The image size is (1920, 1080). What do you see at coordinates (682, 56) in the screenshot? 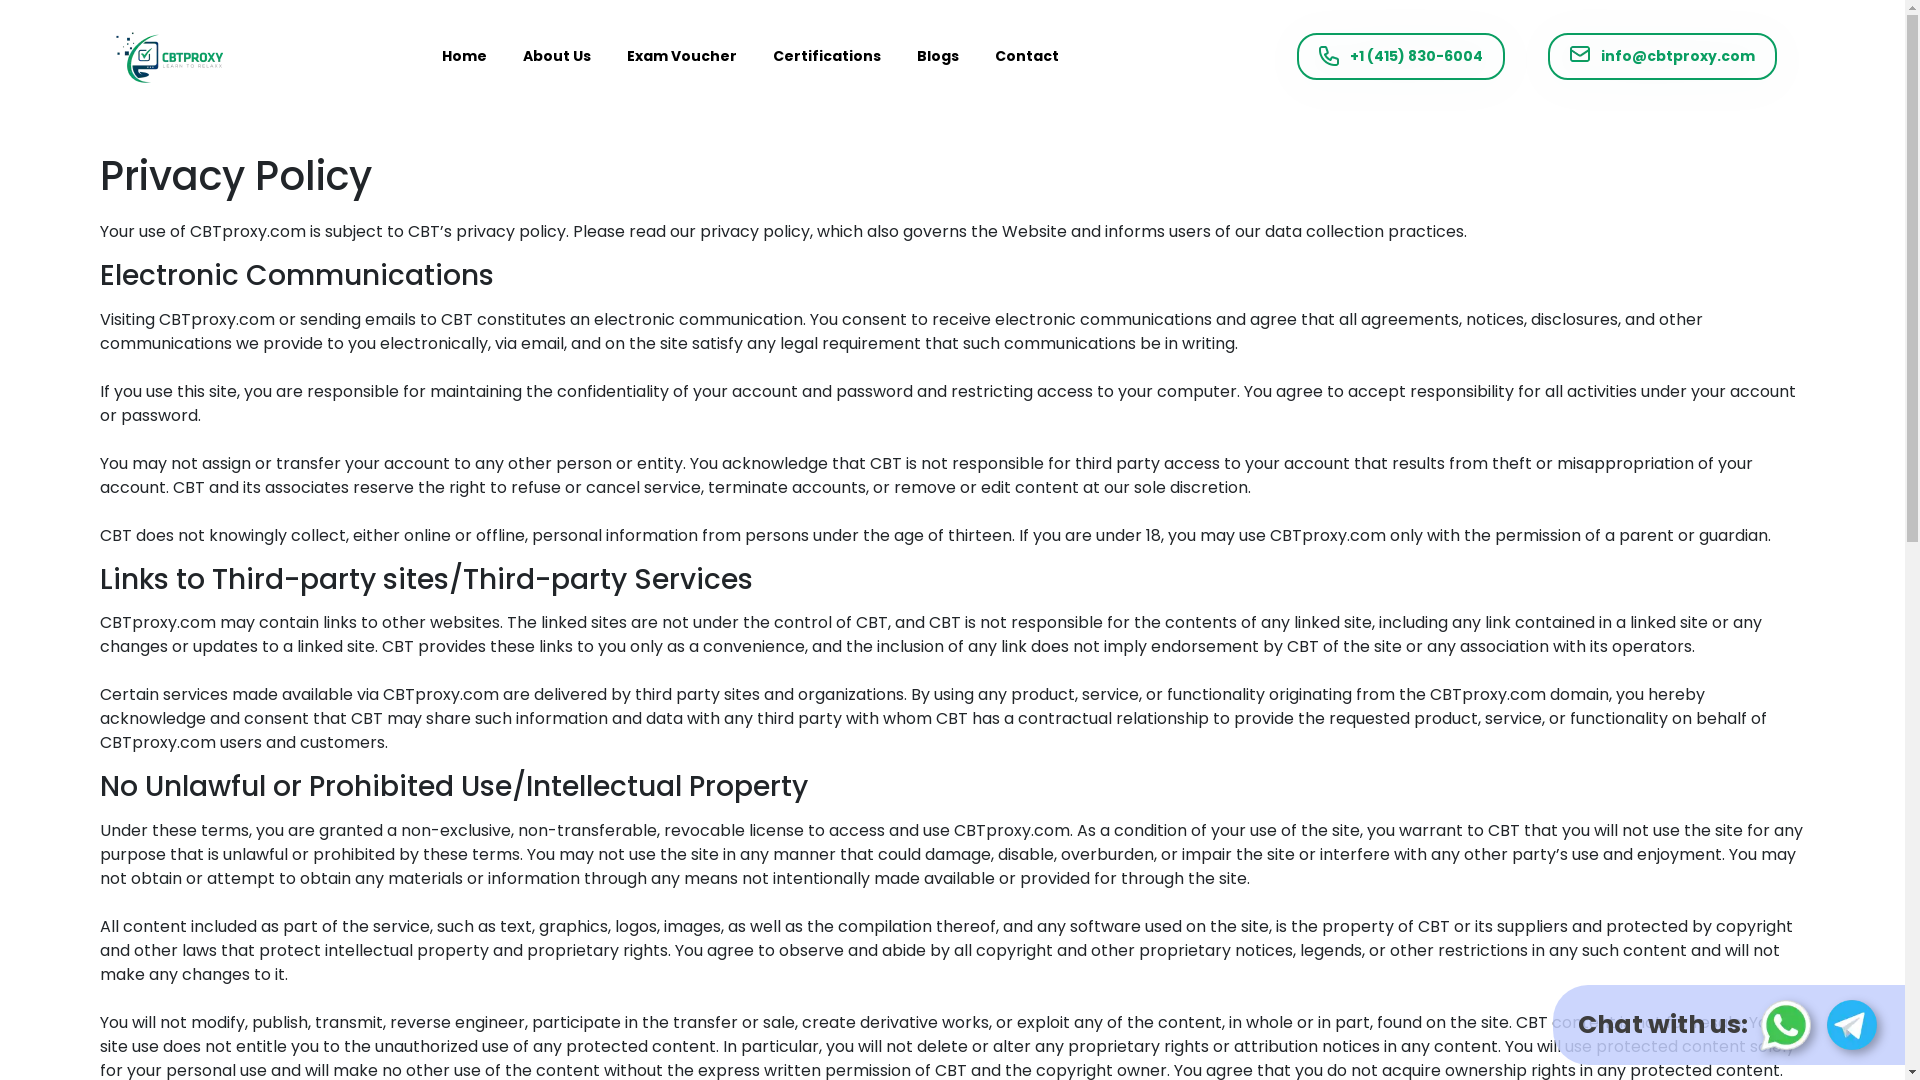
I see `Exam Voucher` at bounding box center [682, 56].